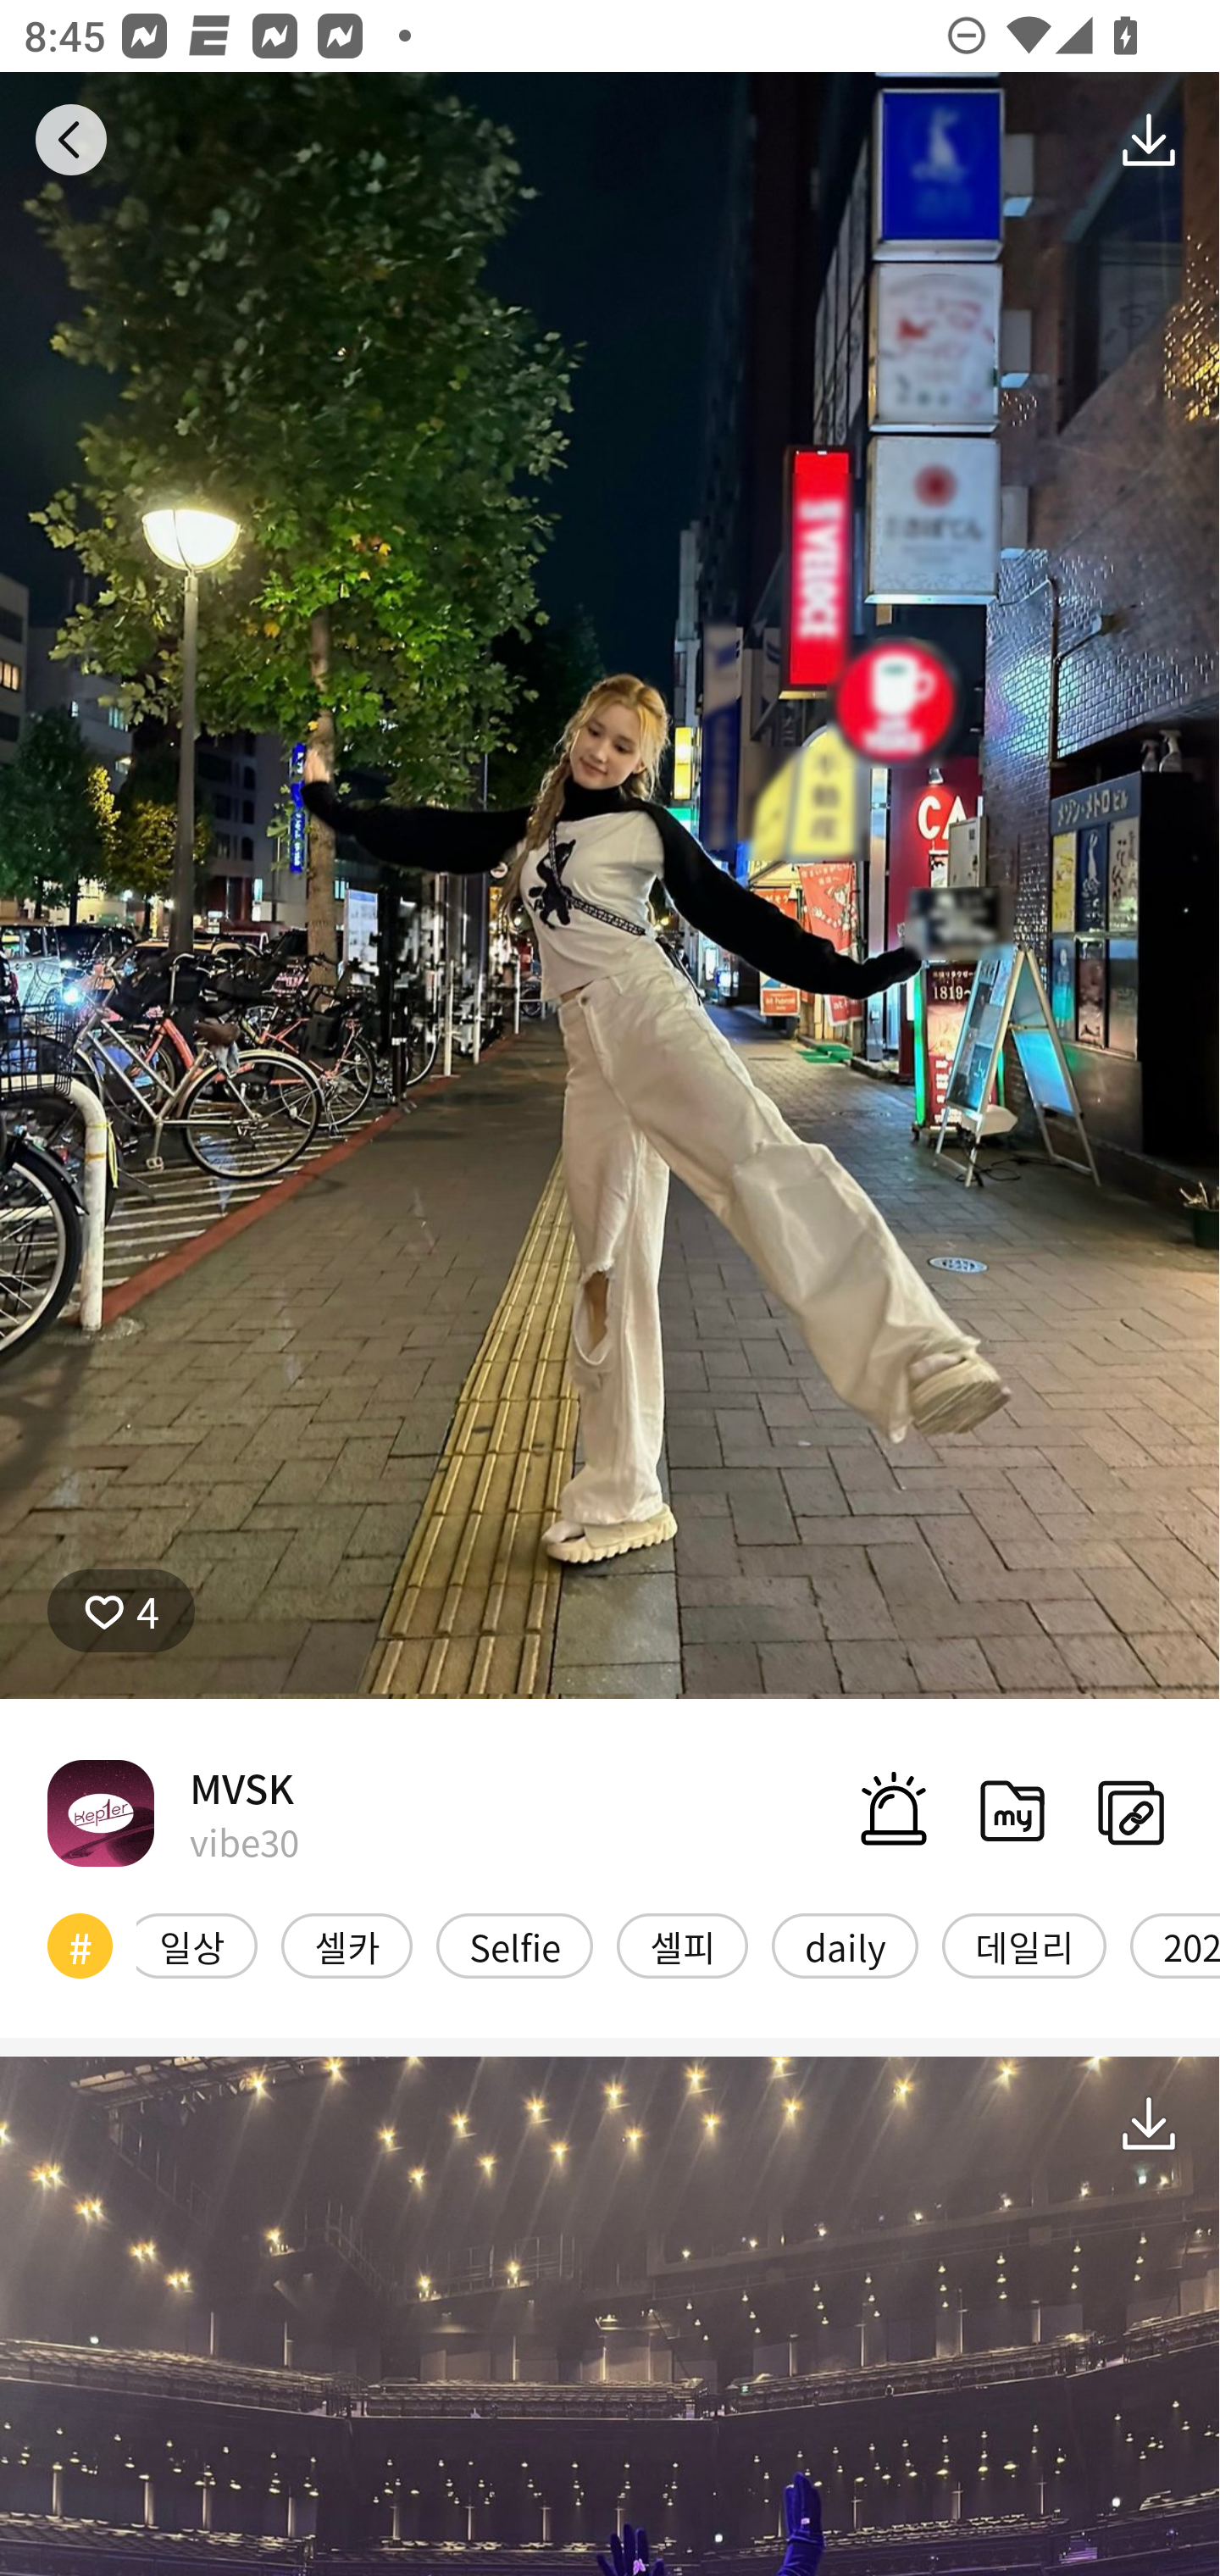 This screenshot has height=2576, width=1220. What do you see at coordinates (682, 1946) in the screenshot?
I see `셀피` at bounding box center [682, 1946].